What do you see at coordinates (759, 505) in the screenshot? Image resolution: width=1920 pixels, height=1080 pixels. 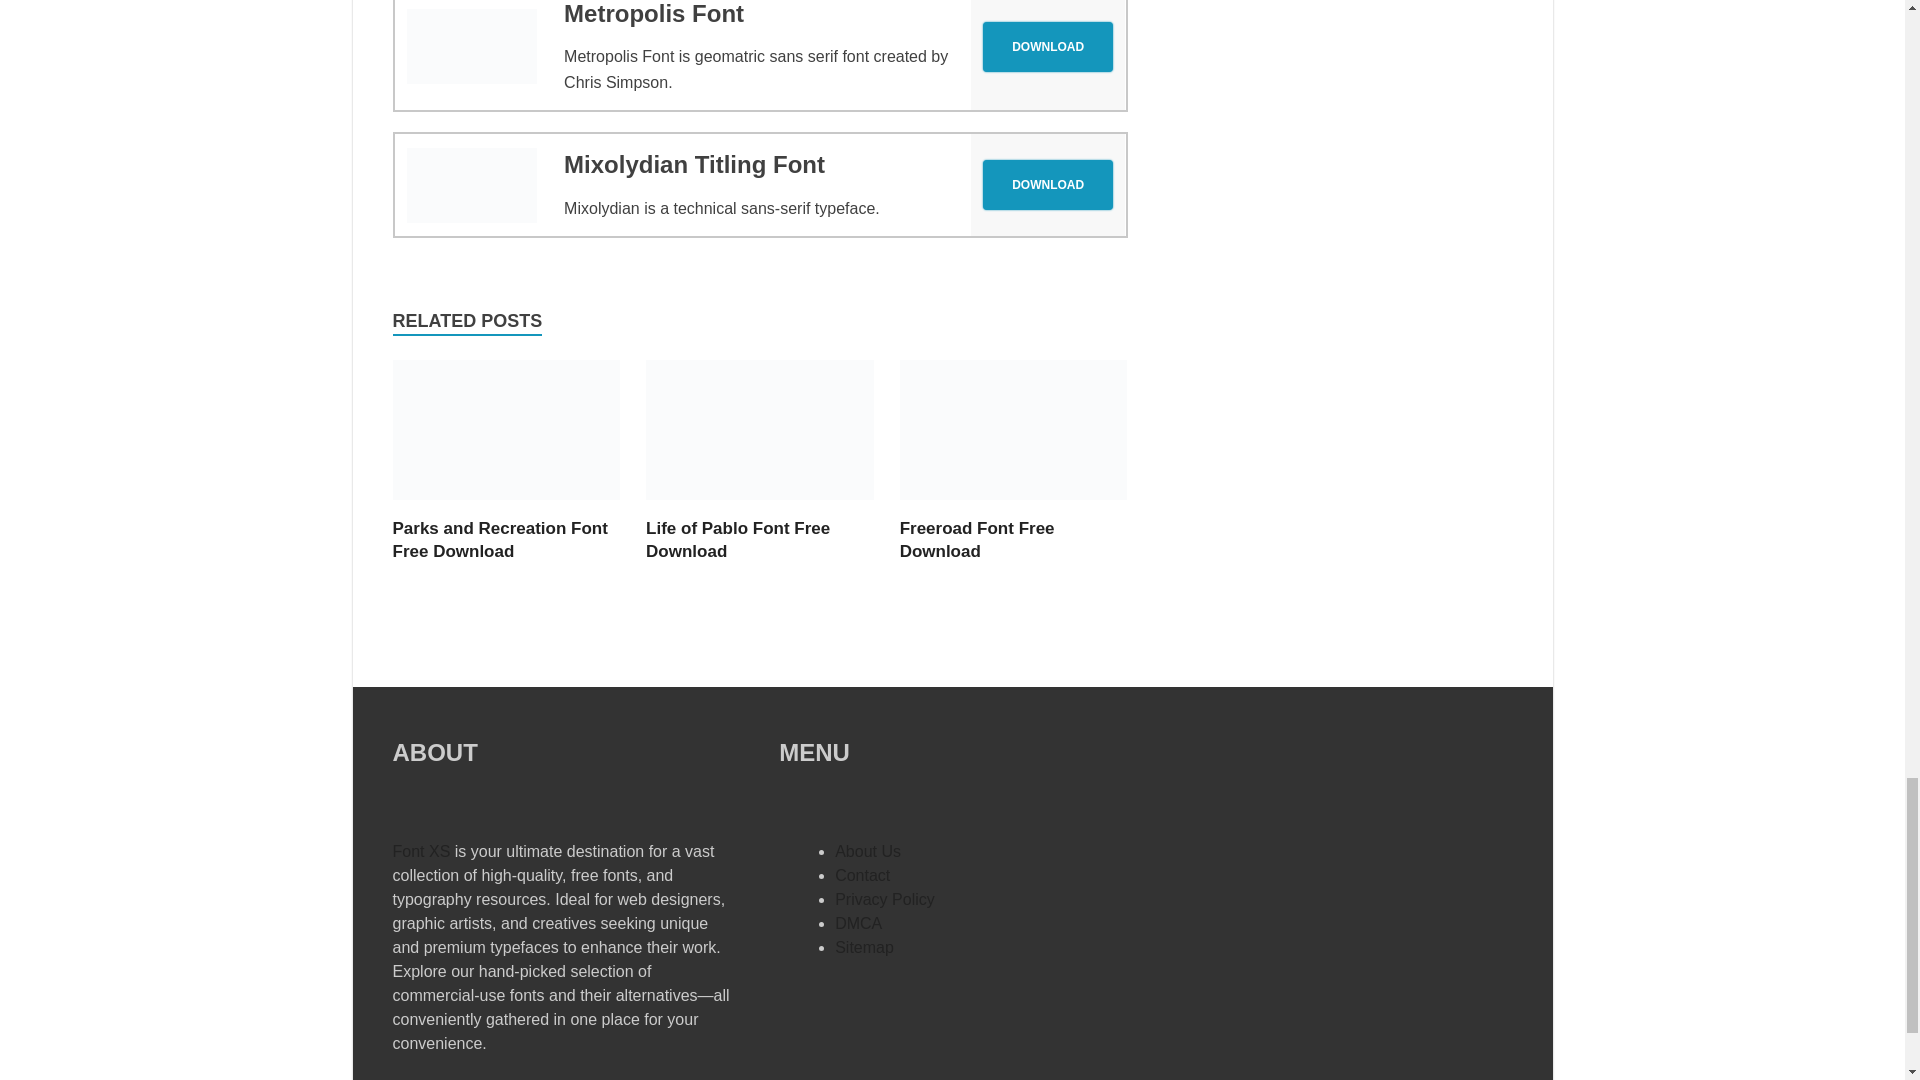 I see `Life of Pablo Font Free Download` at bounding box center [759, 505].